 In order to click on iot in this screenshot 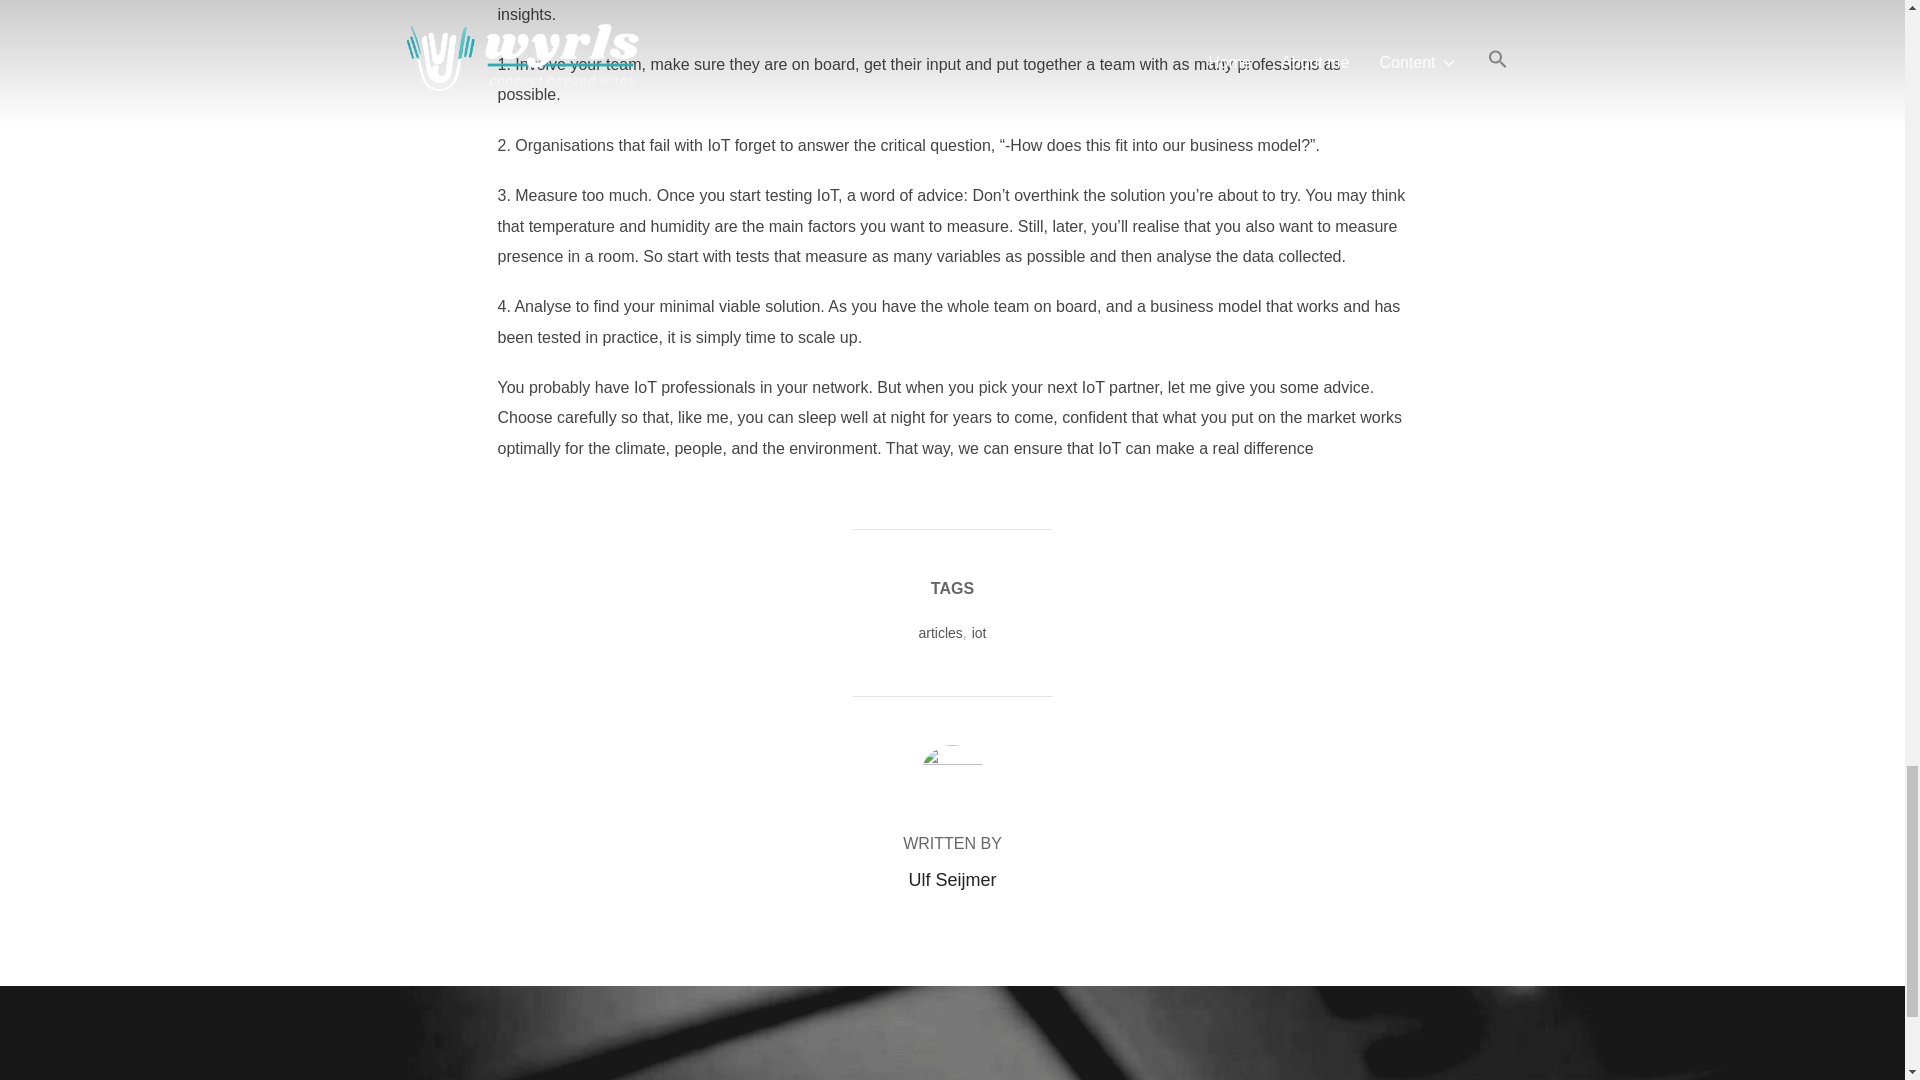, I will do `click(978, 633)`.